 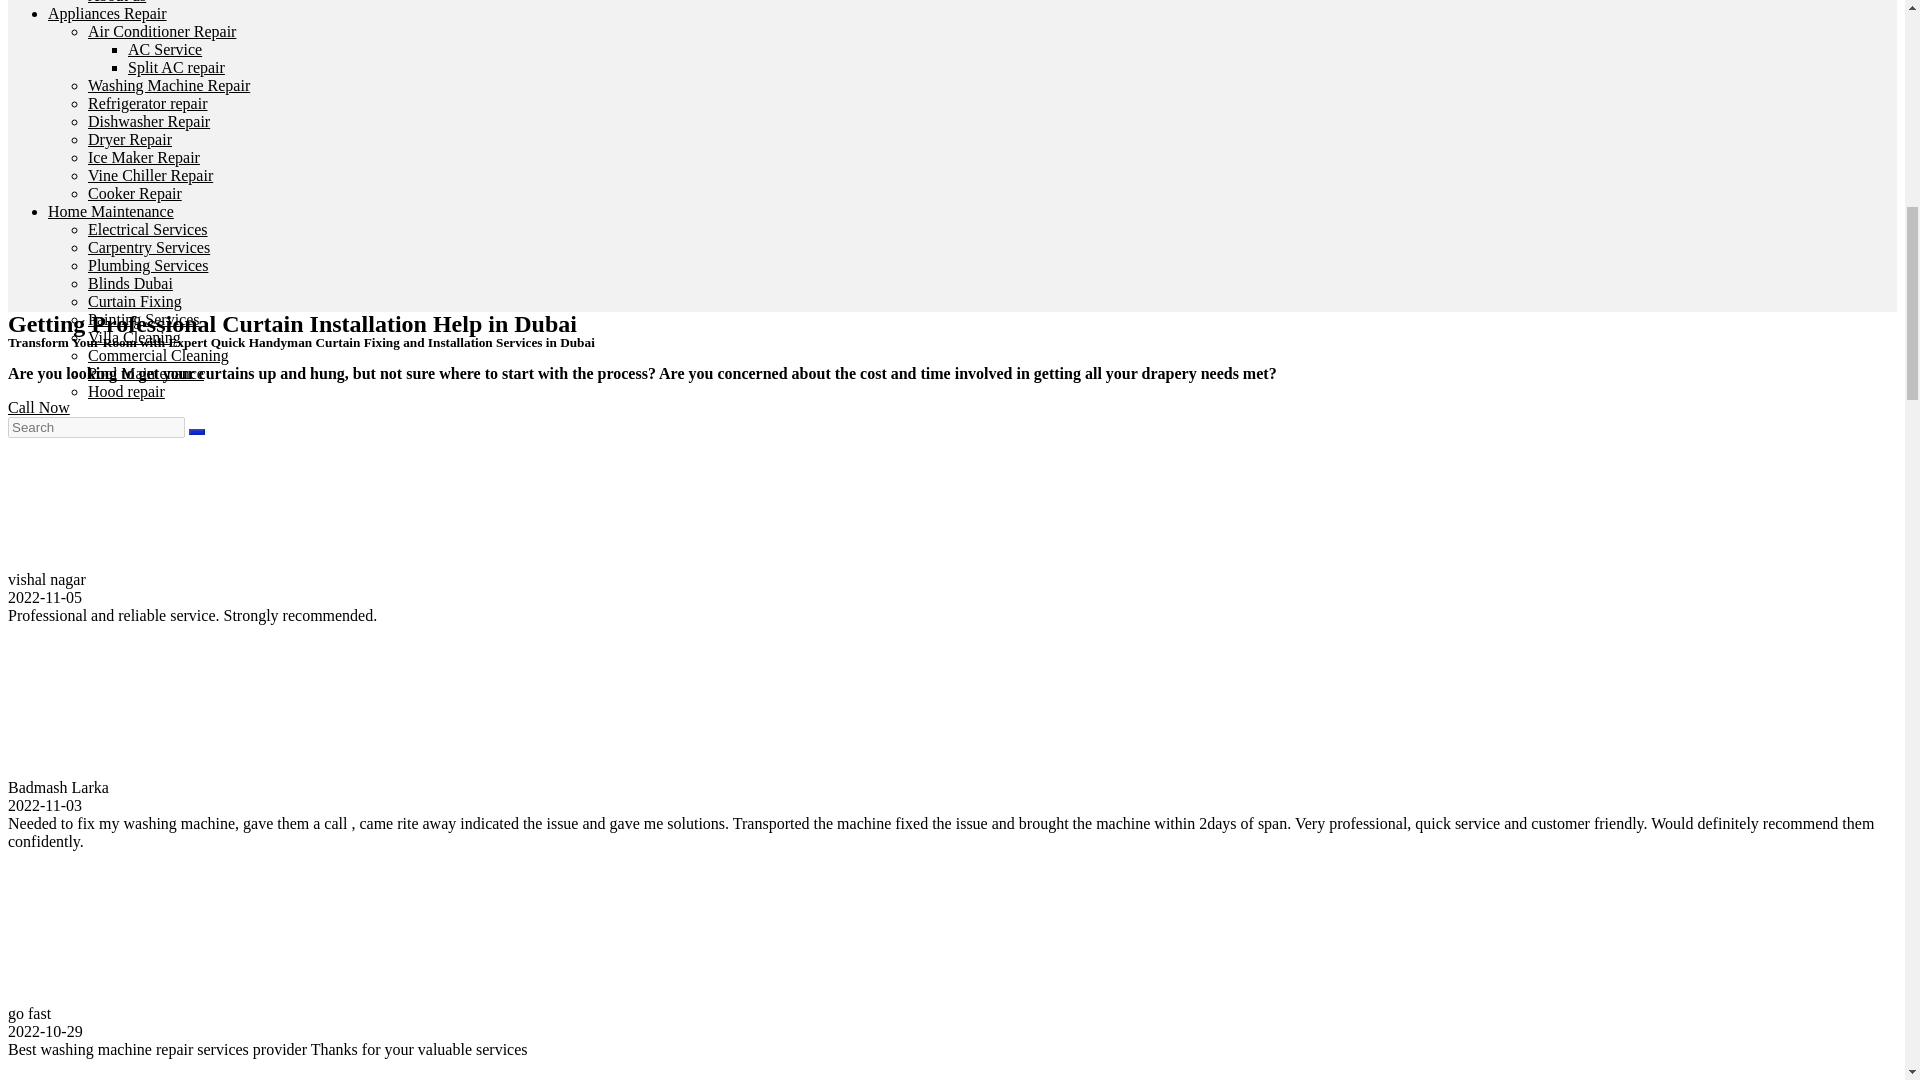 What do you see at coordinates (164, 50) in the screenshot?
I see `AC Service` at bounding box center [164, 50].